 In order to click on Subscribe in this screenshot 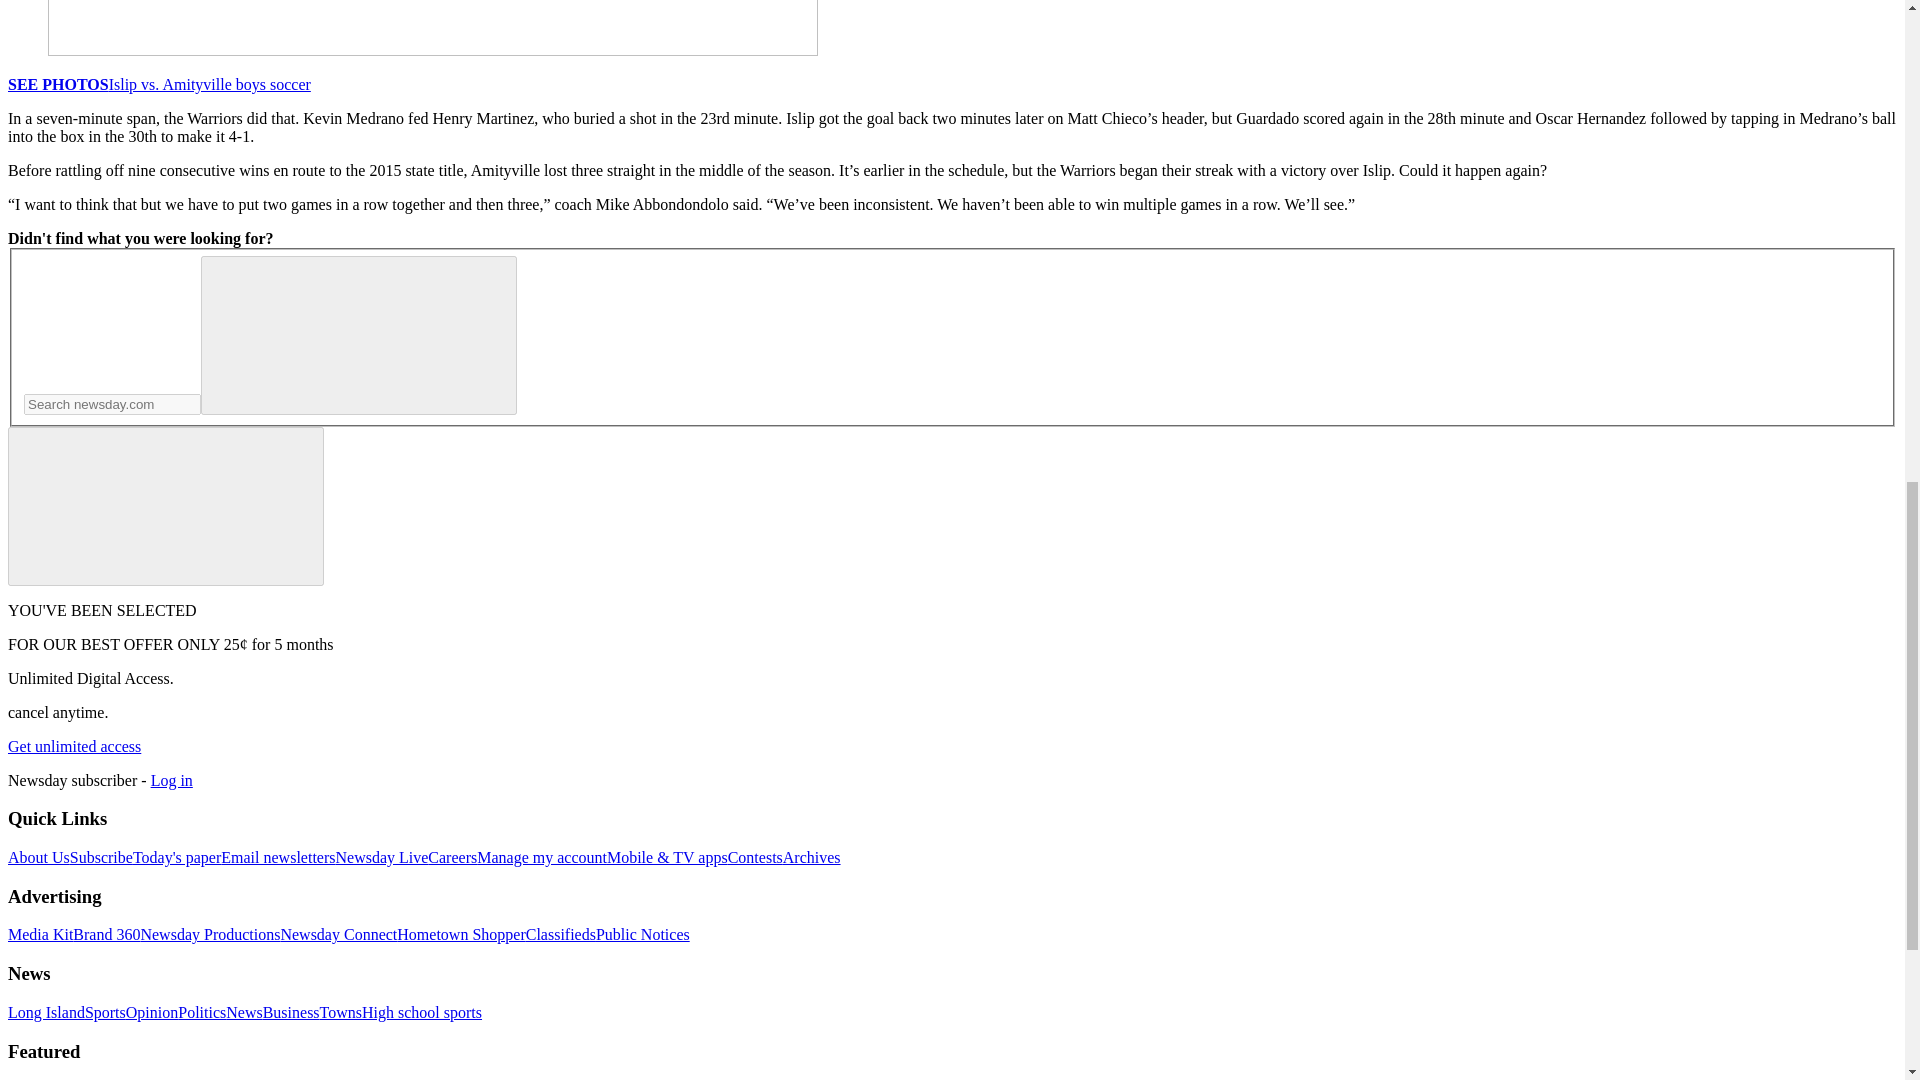, I will do `click(100, 857)`.